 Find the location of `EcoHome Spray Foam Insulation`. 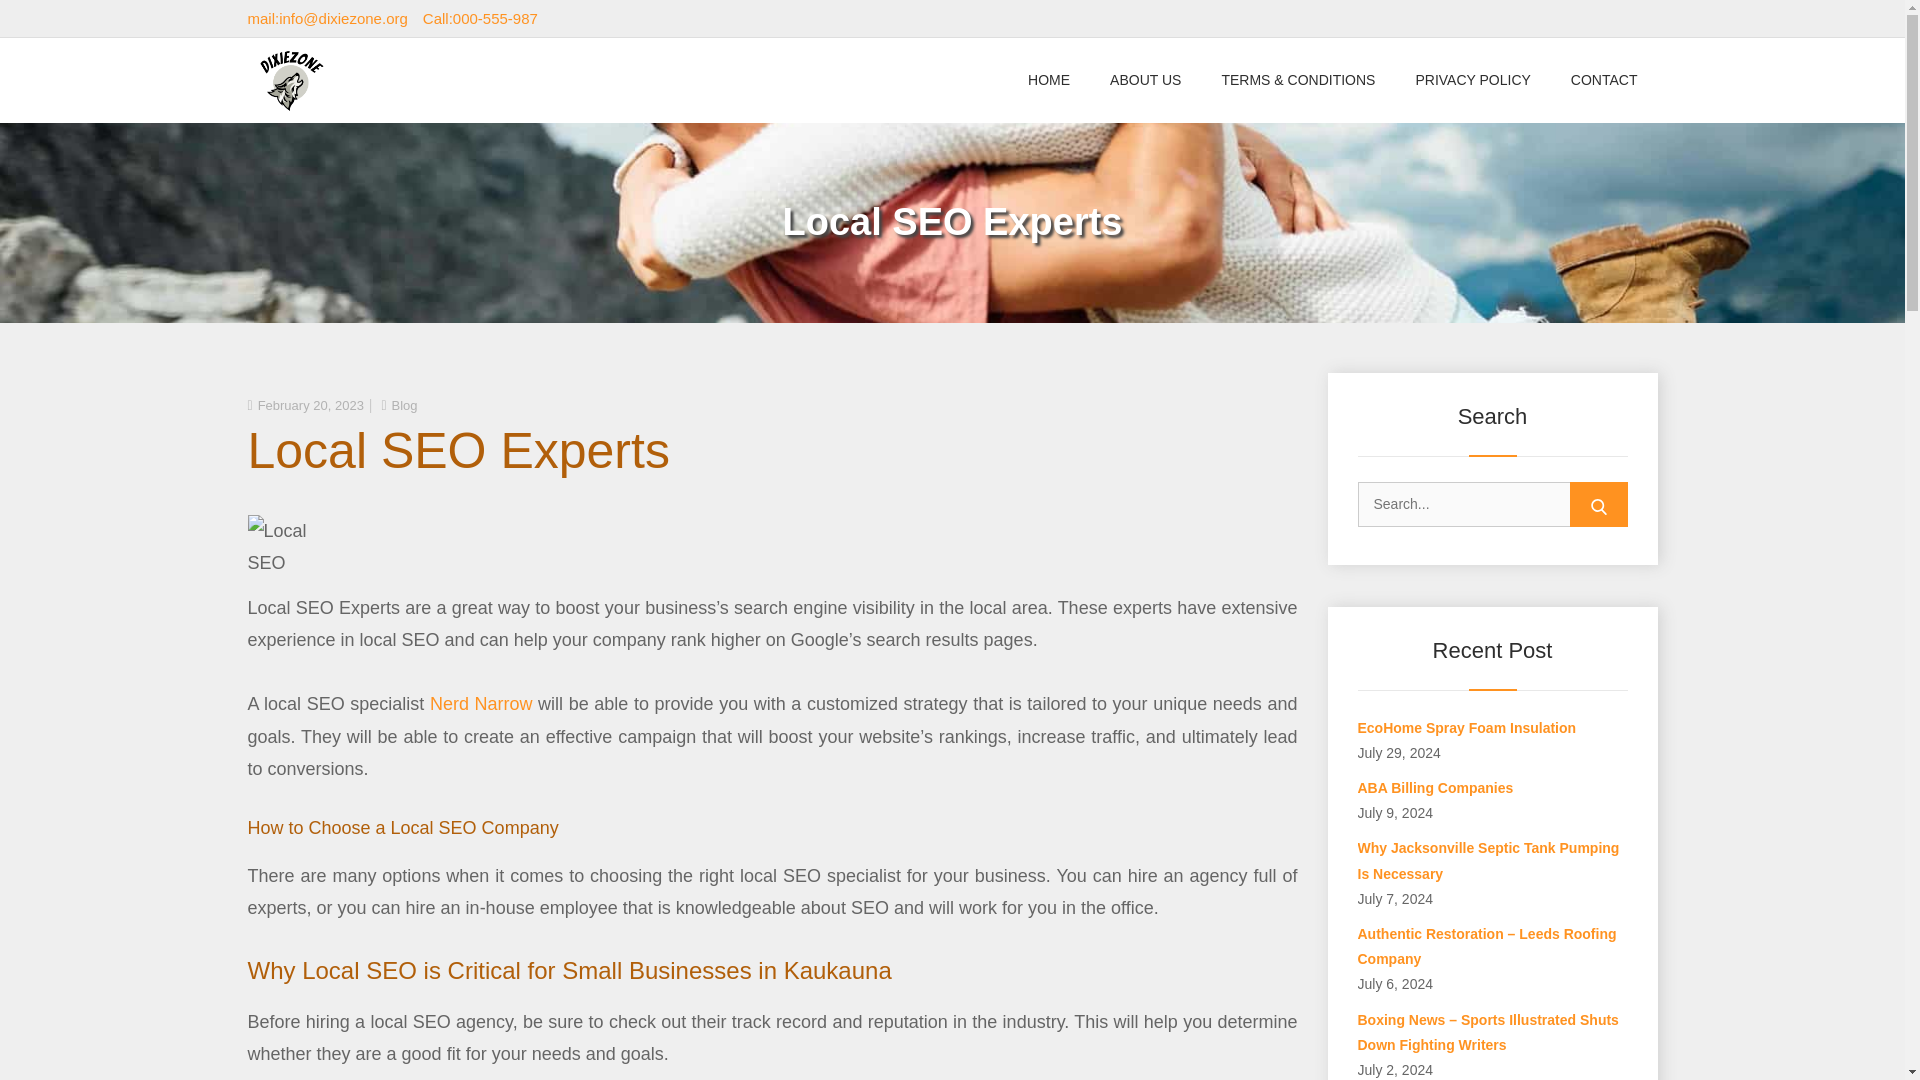

EcoHome Spray Foam Insulation is located at coordinates (1466, 728).